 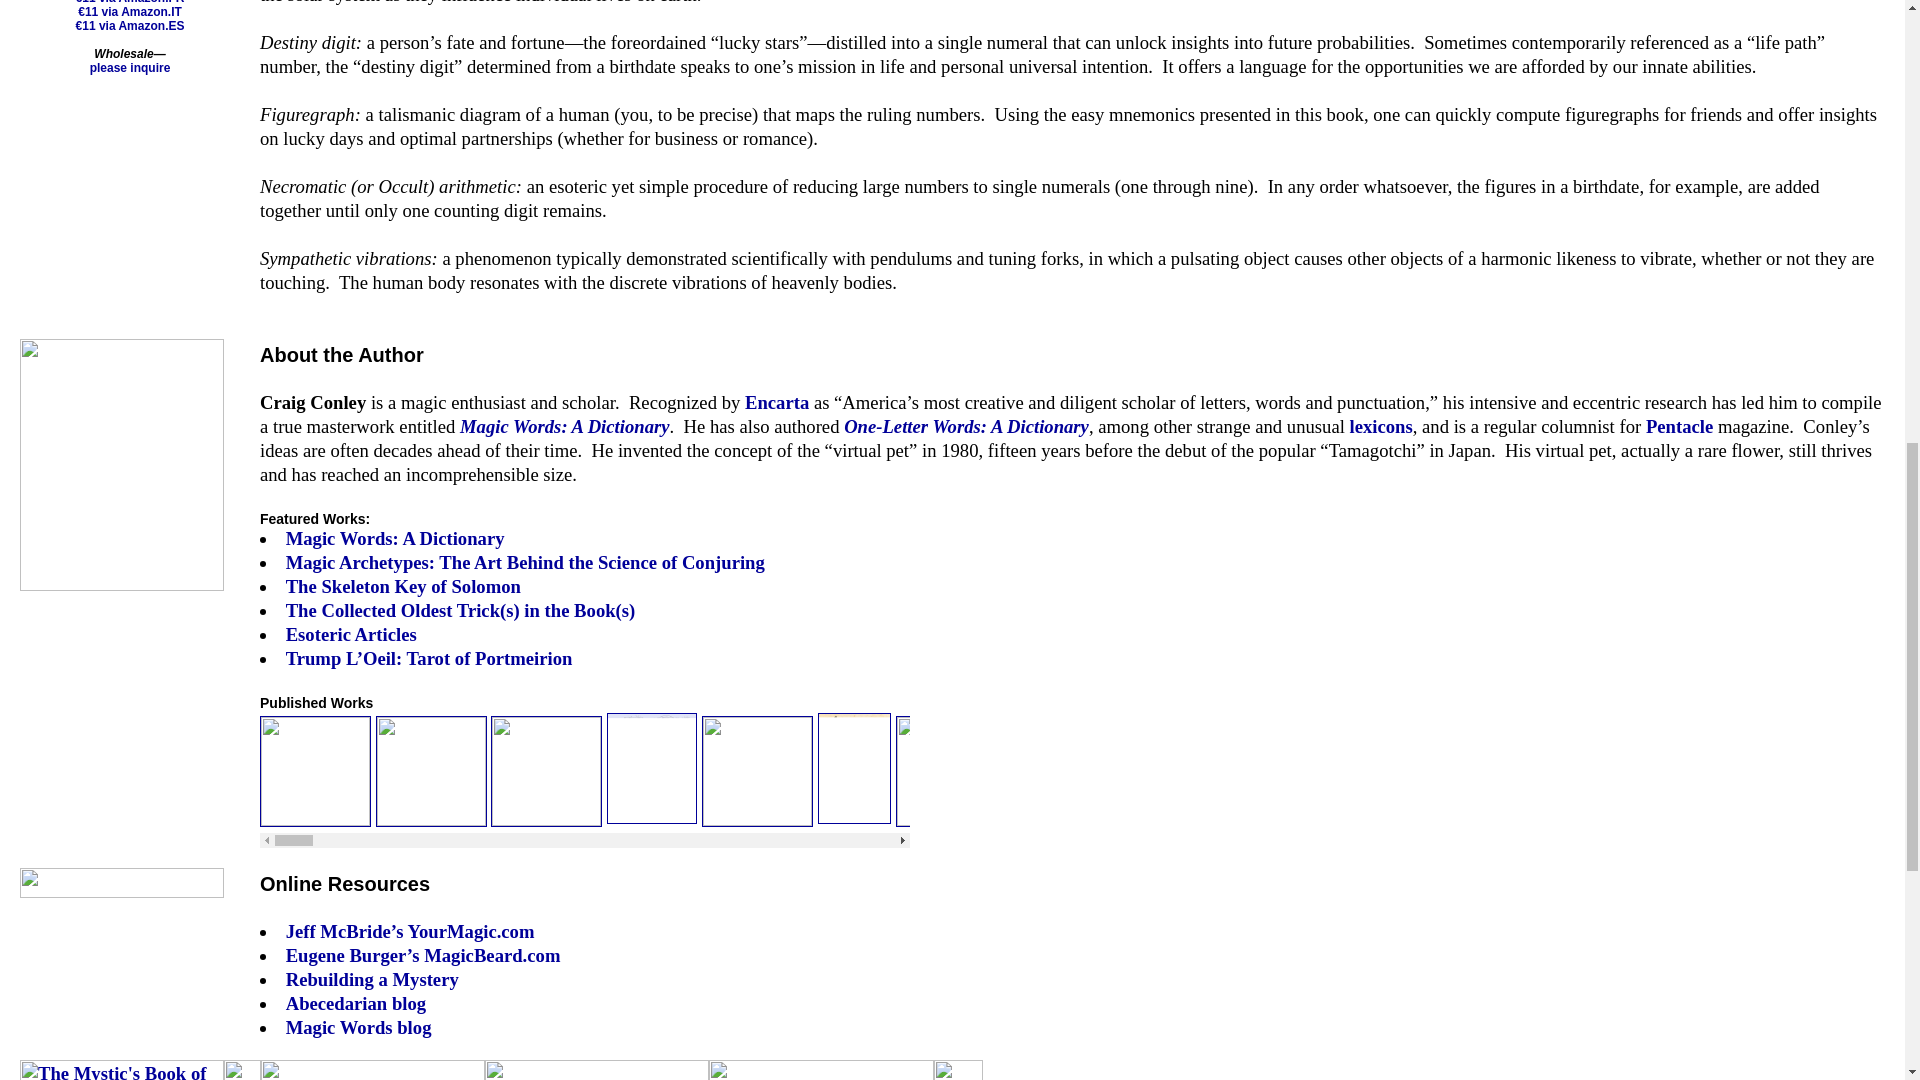 I want to click on How to Hoodoo Hack a Yearbook, so click(x=280, y=21).